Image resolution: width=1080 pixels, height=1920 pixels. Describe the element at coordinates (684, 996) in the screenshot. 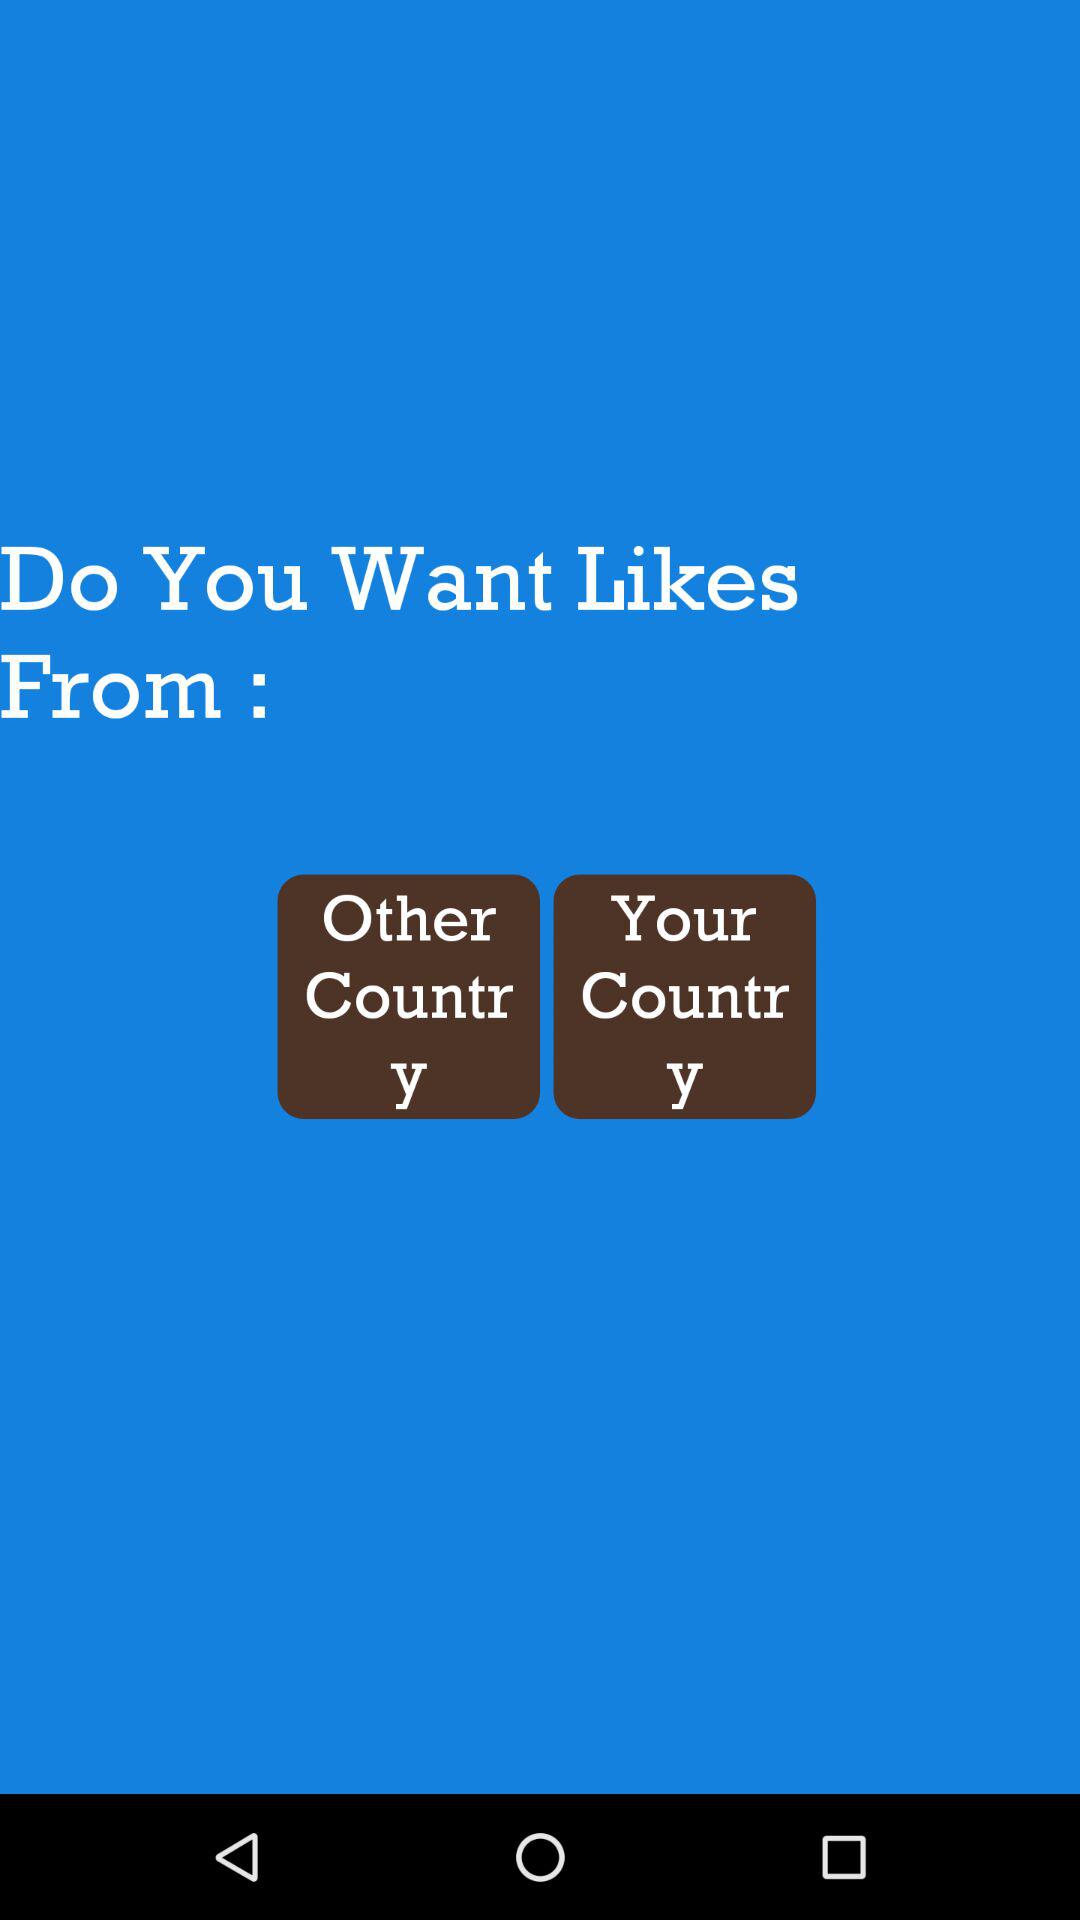

I see `tap your country icon` at that location.